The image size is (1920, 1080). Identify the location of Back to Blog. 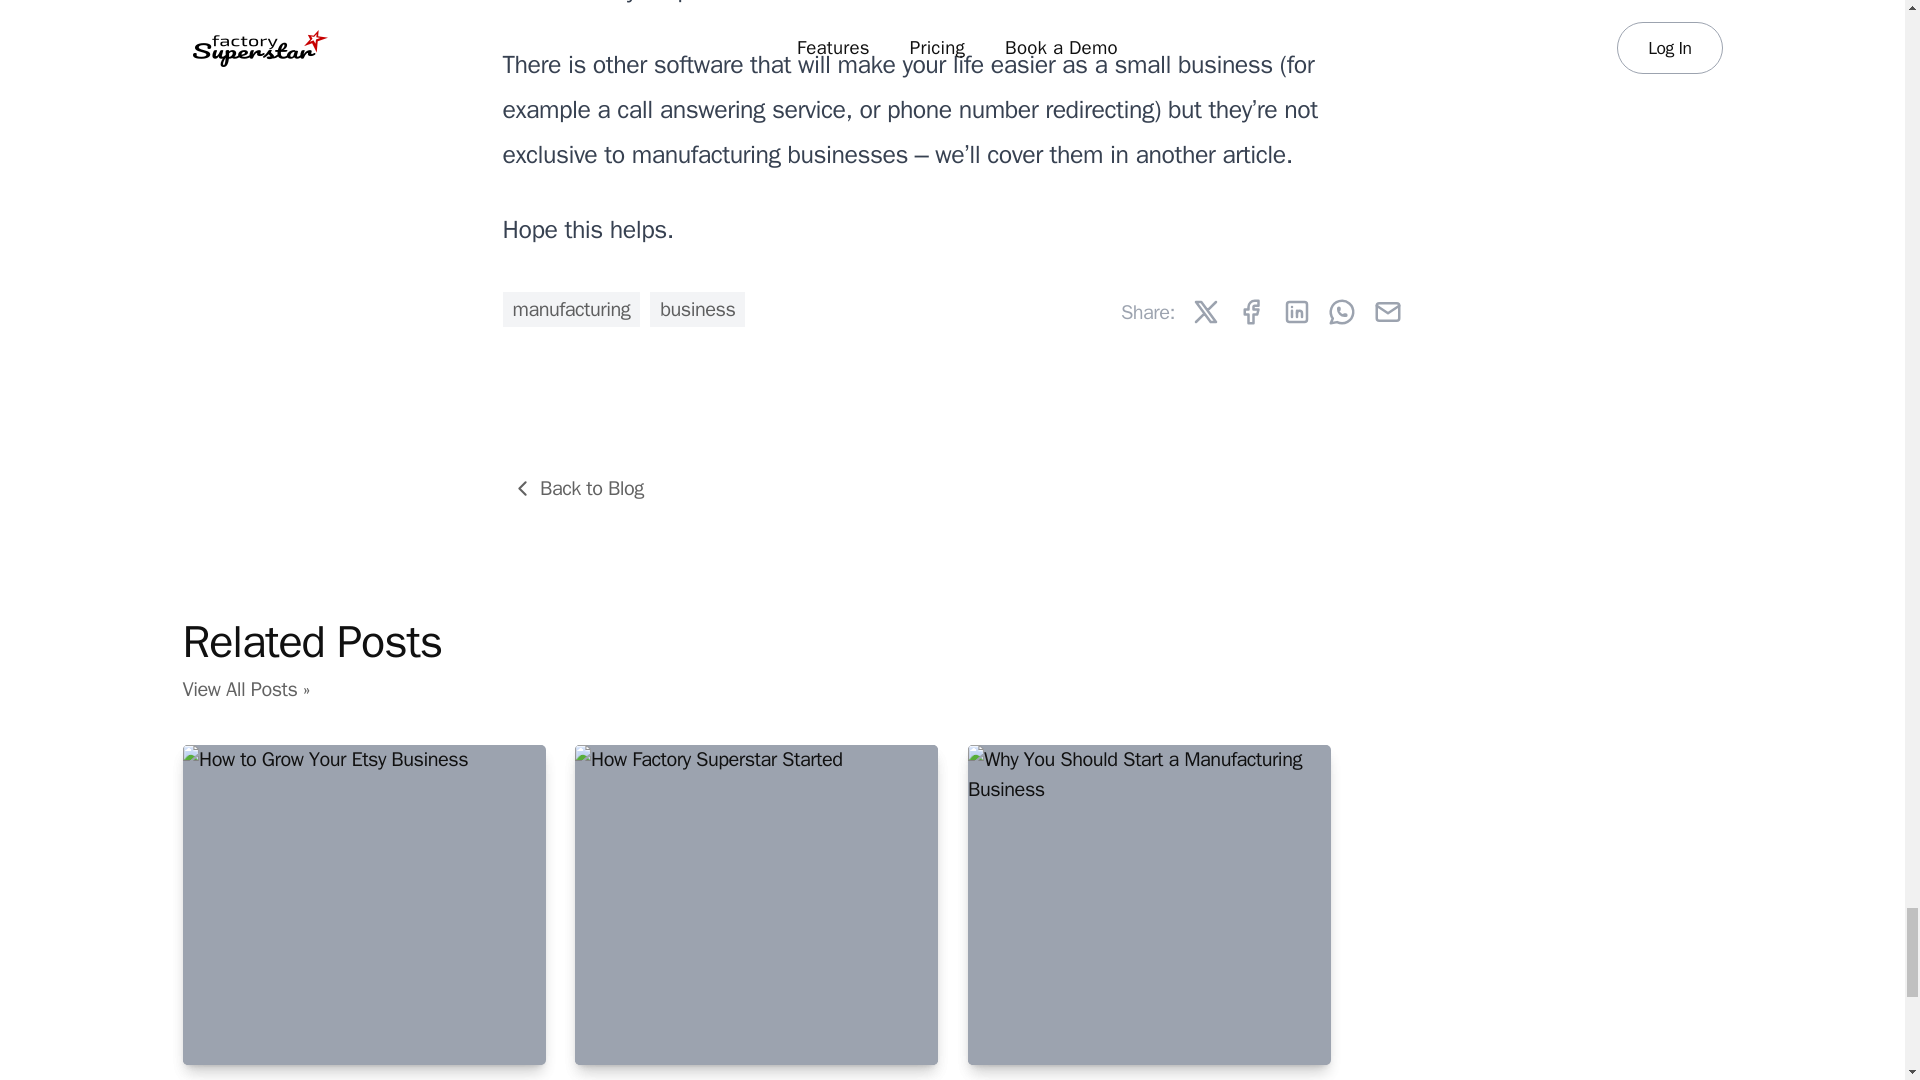
(580, 488).